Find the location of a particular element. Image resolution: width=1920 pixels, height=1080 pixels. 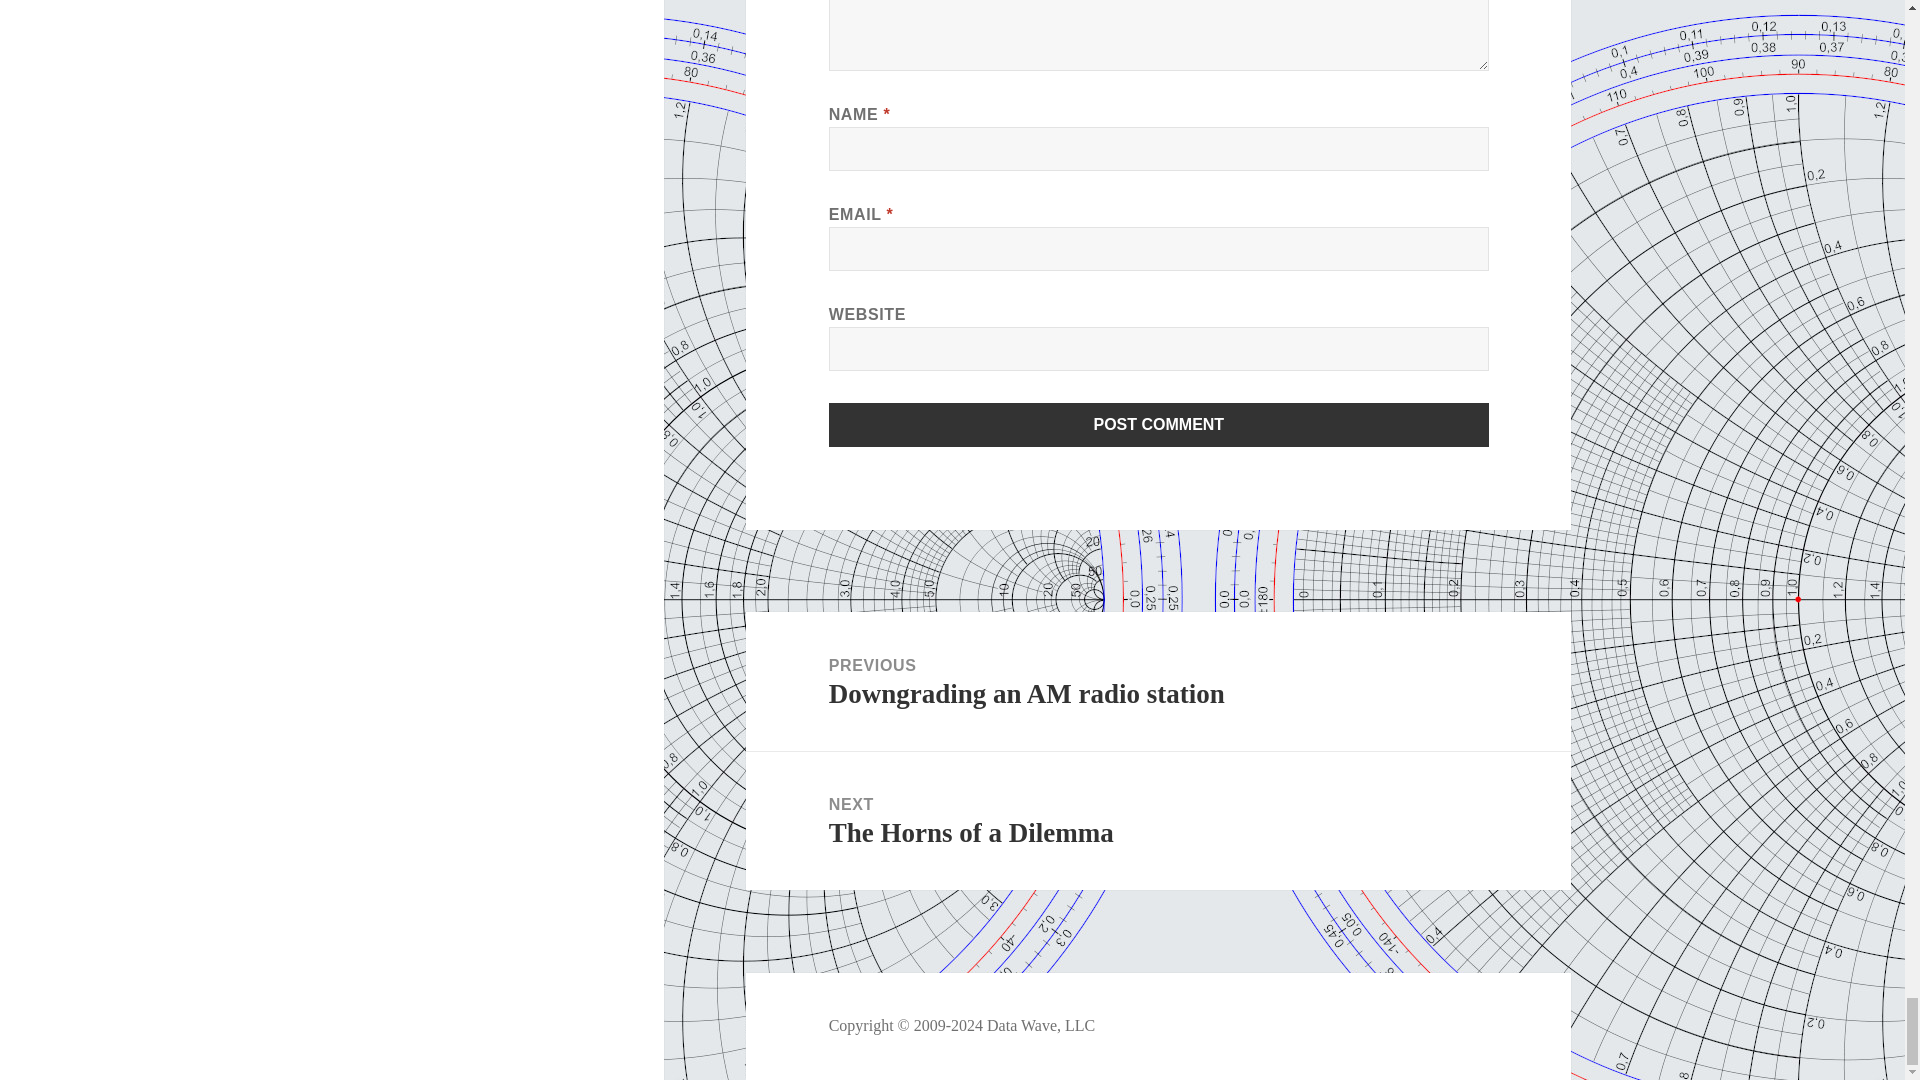

Post Comment is located at coordinates (1159, 424).